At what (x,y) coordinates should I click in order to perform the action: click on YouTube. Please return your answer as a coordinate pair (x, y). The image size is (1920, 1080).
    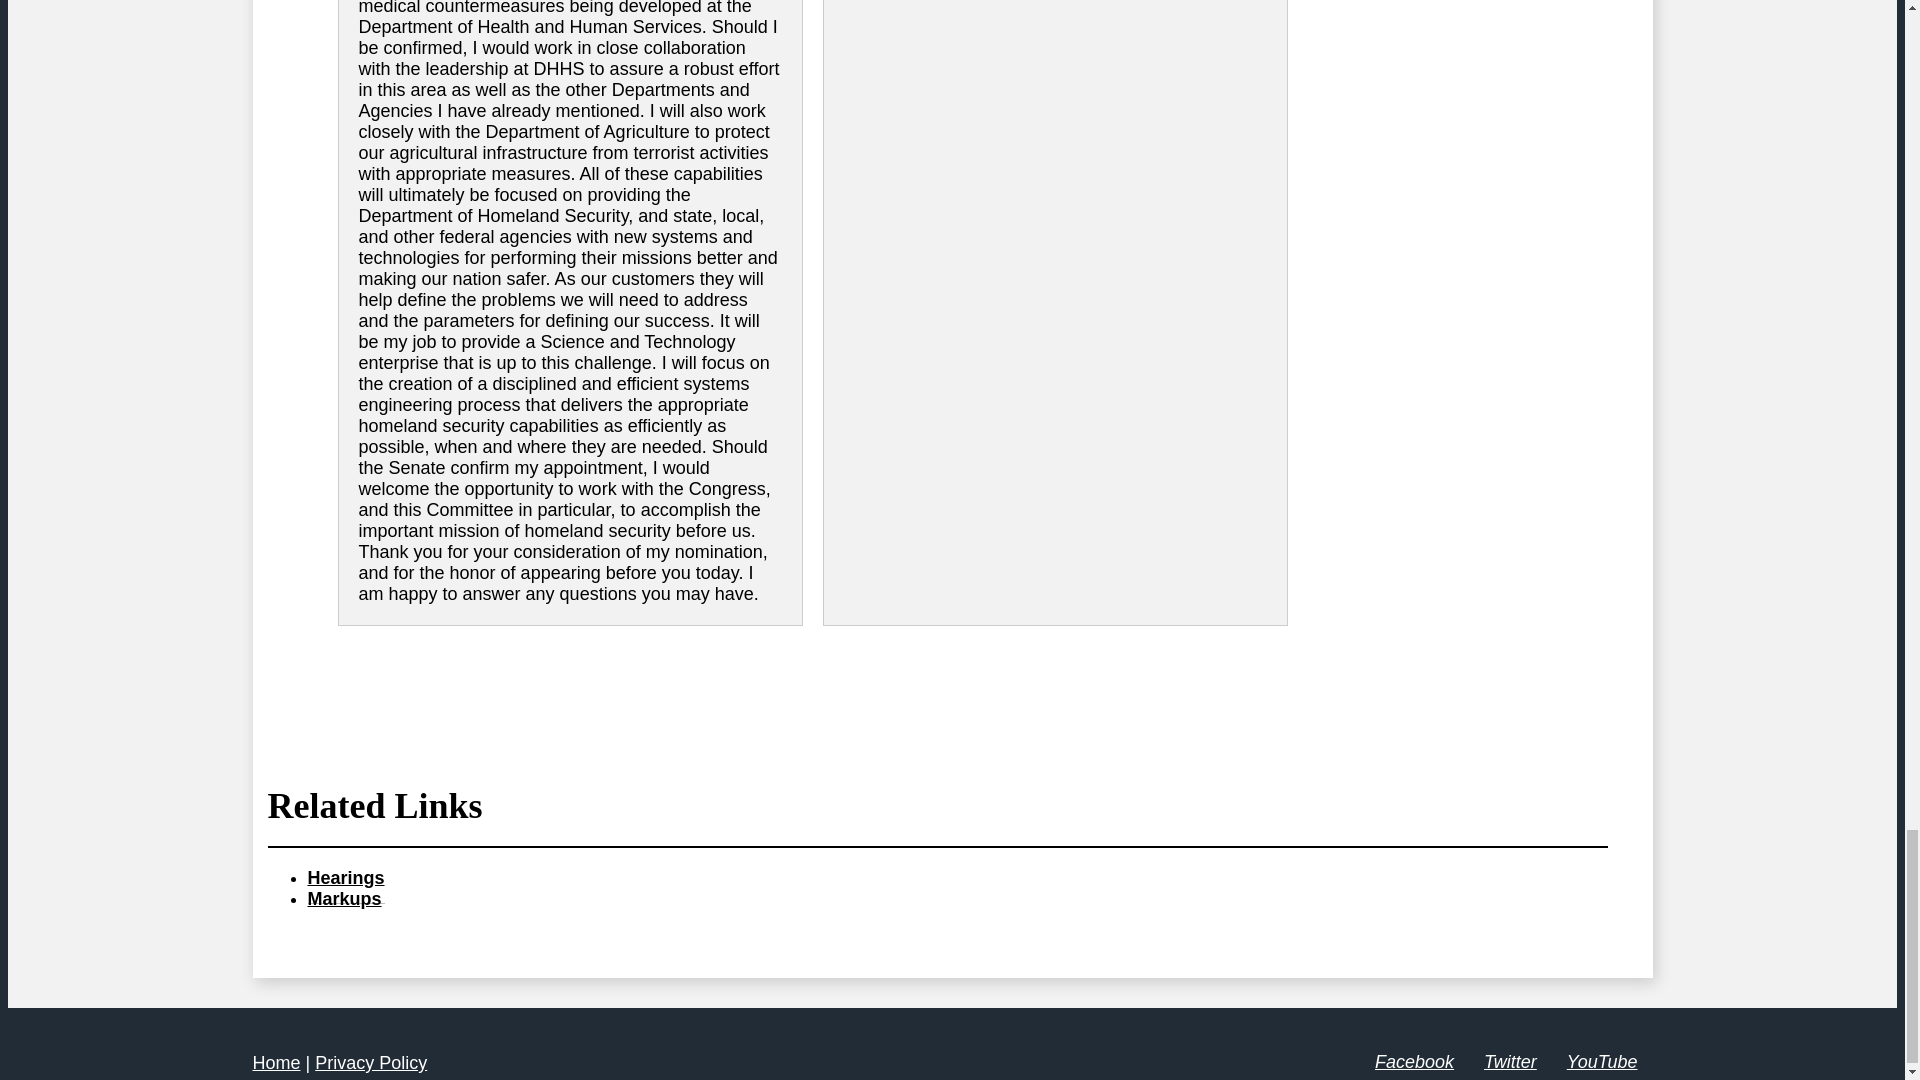
    Looking at the image, I should click on (1602, 1062).